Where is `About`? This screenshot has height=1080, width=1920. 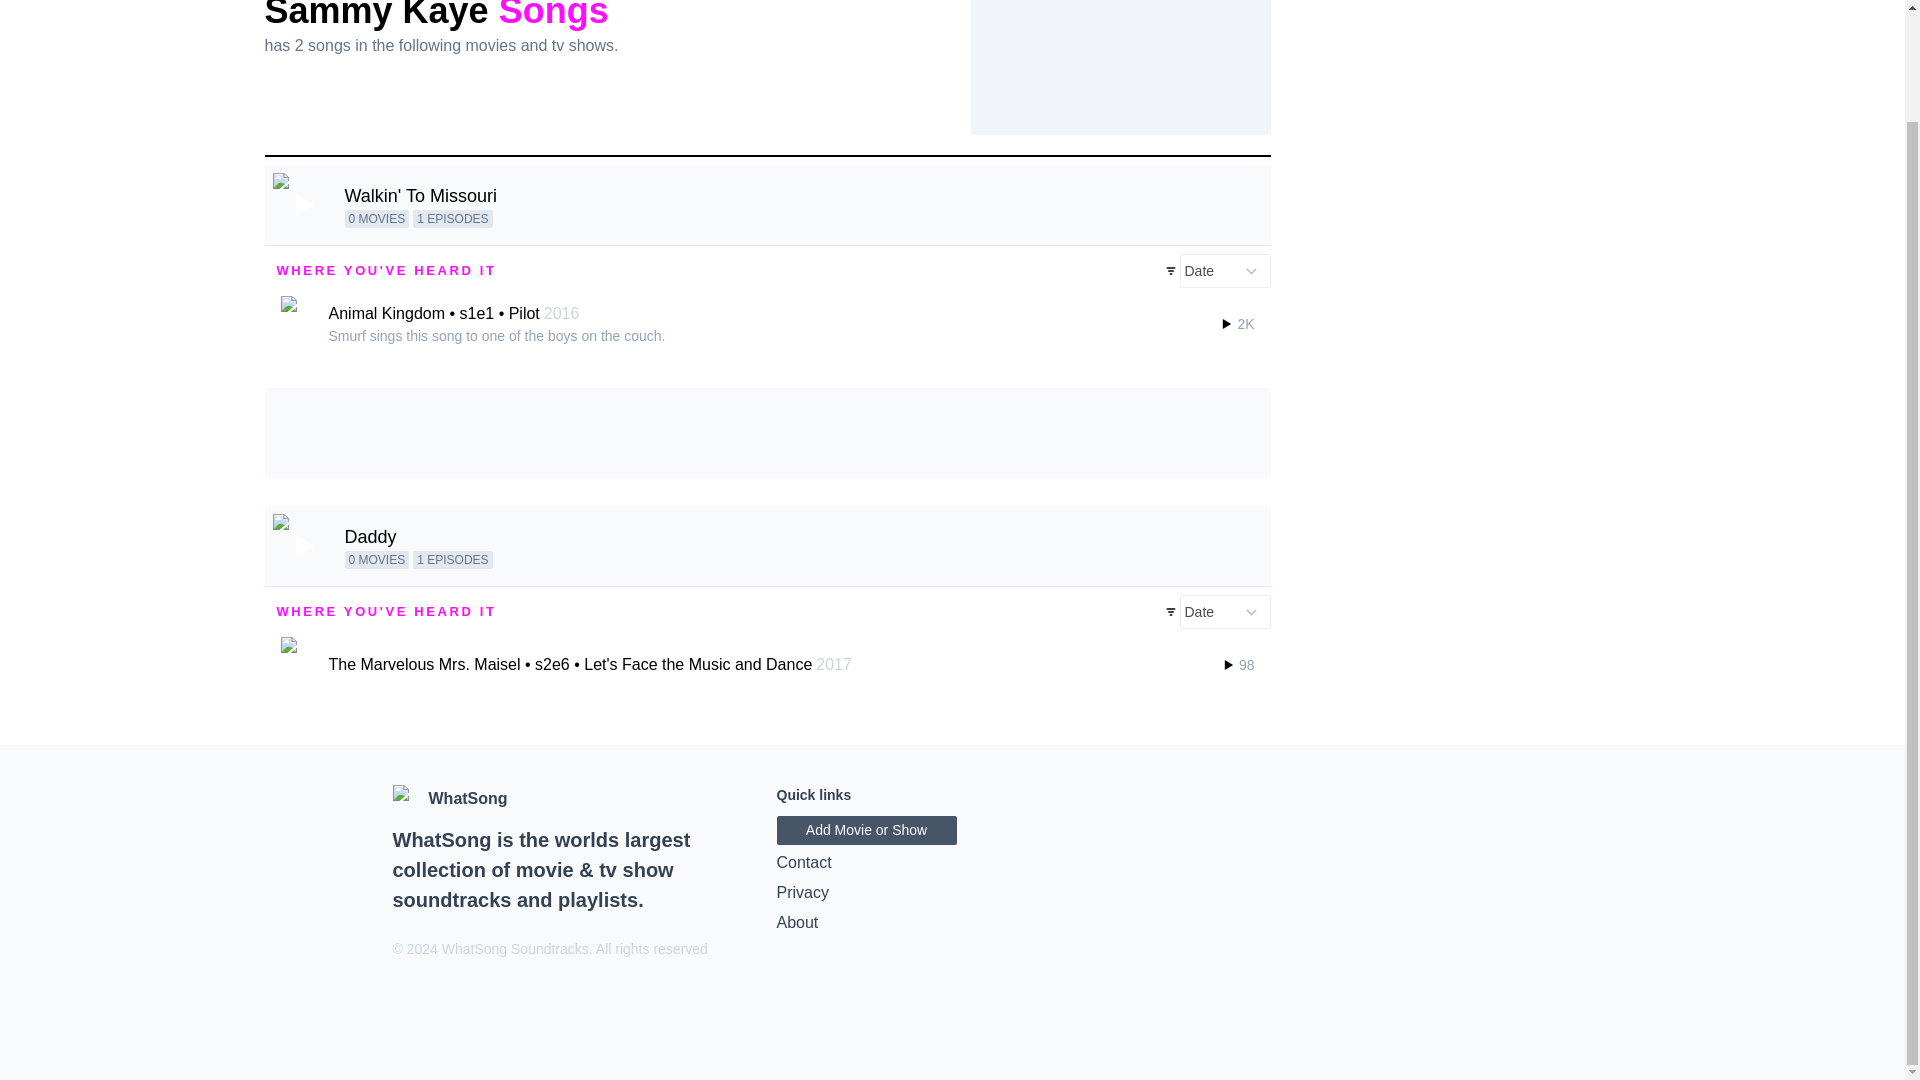 About is located at coordinates (952, 923).